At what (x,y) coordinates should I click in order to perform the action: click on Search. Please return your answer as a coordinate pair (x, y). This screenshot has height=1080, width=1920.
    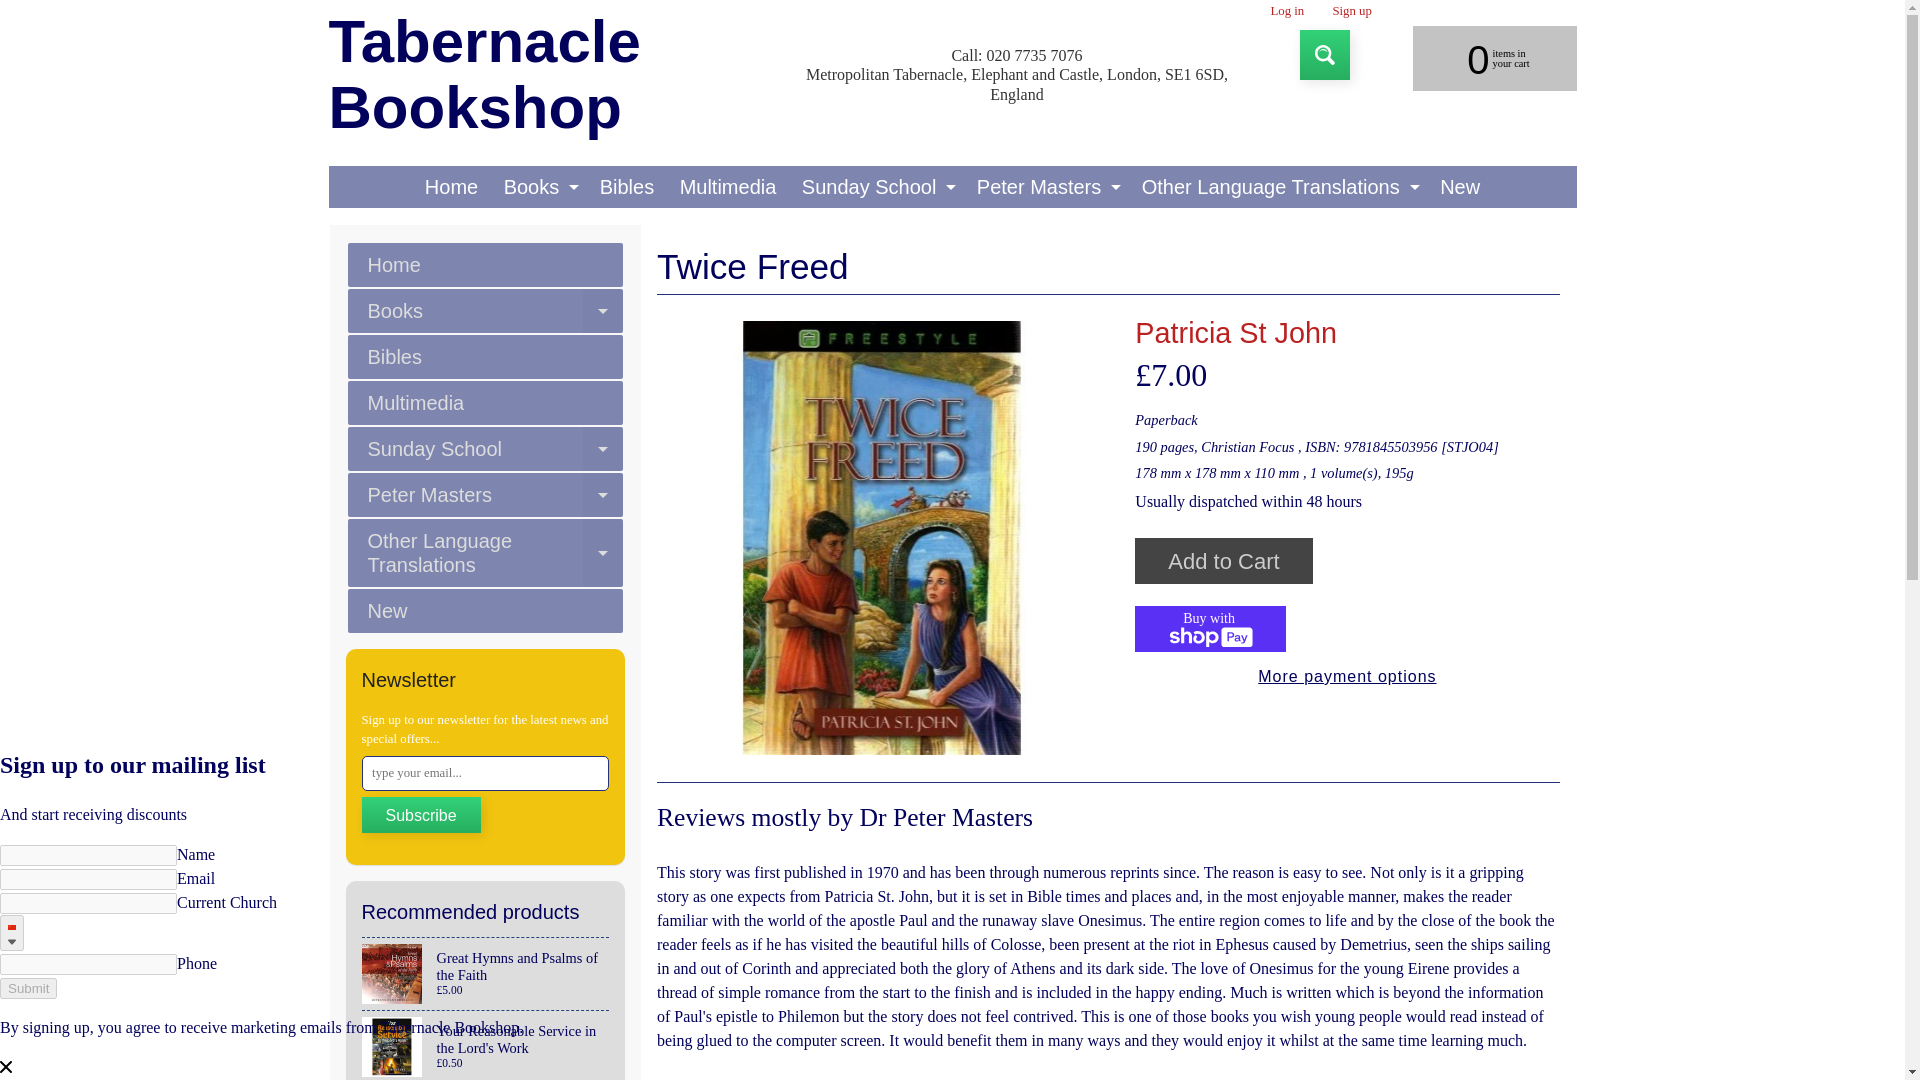
    Looking at the image, I should click on (1324, 54).